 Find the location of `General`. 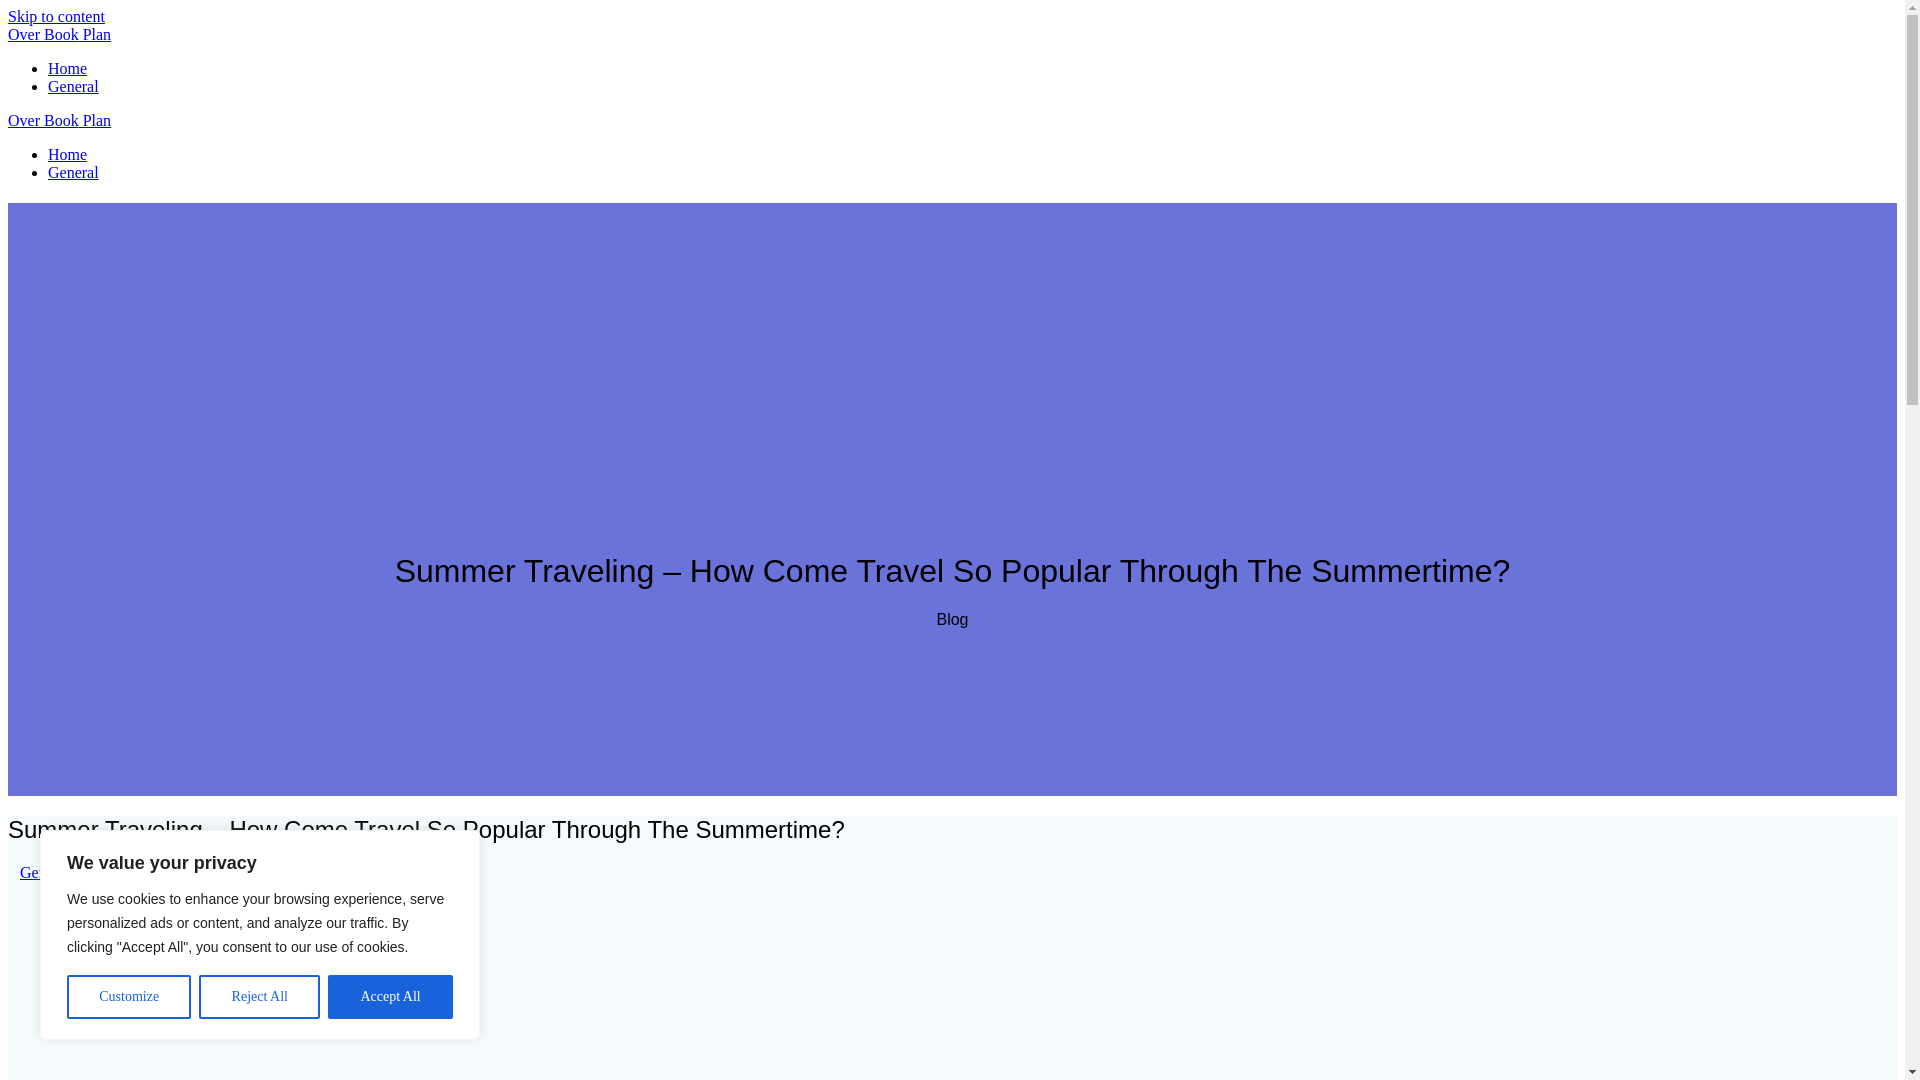

General is located at coordinates (45, 872).